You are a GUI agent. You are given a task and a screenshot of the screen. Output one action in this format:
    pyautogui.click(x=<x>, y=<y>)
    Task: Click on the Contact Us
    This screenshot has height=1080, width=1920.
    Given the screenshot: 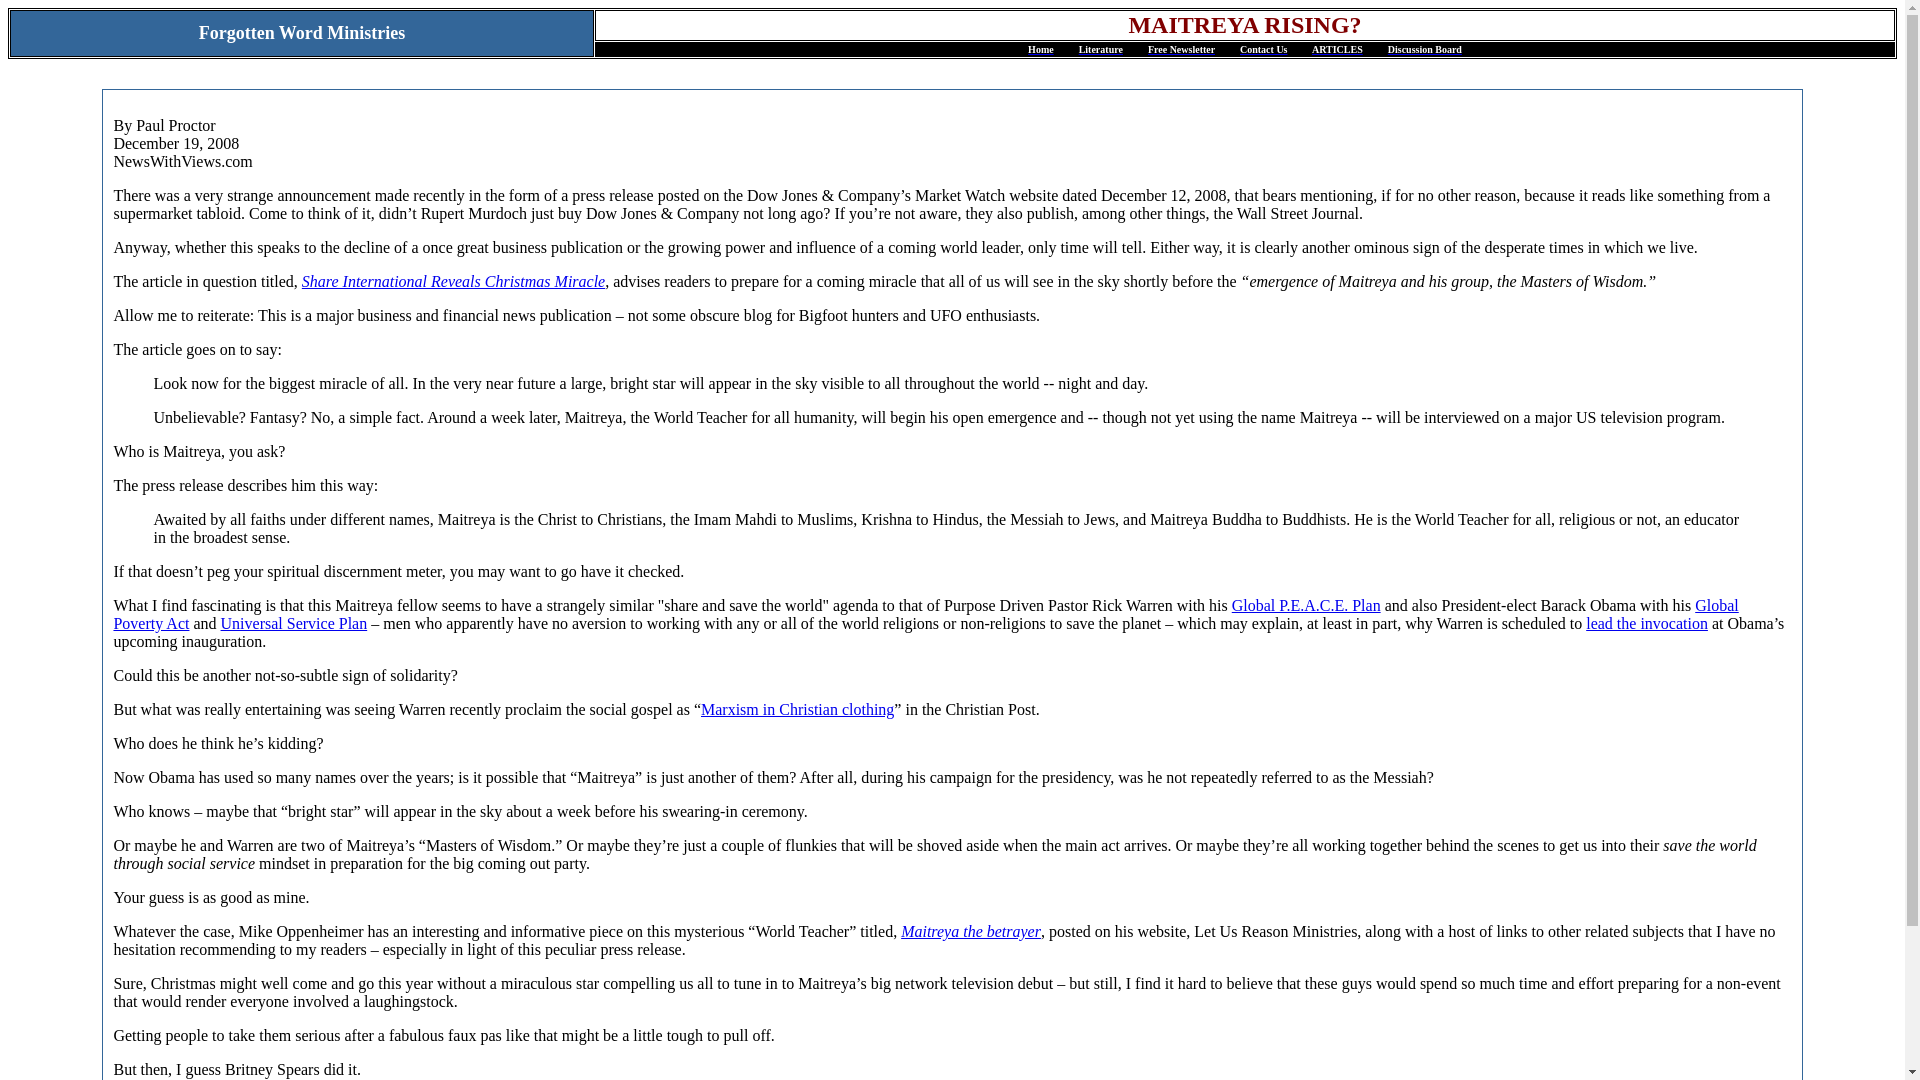 What is the action you would take?
    pyautogui.click(x=1264, y=50)
    